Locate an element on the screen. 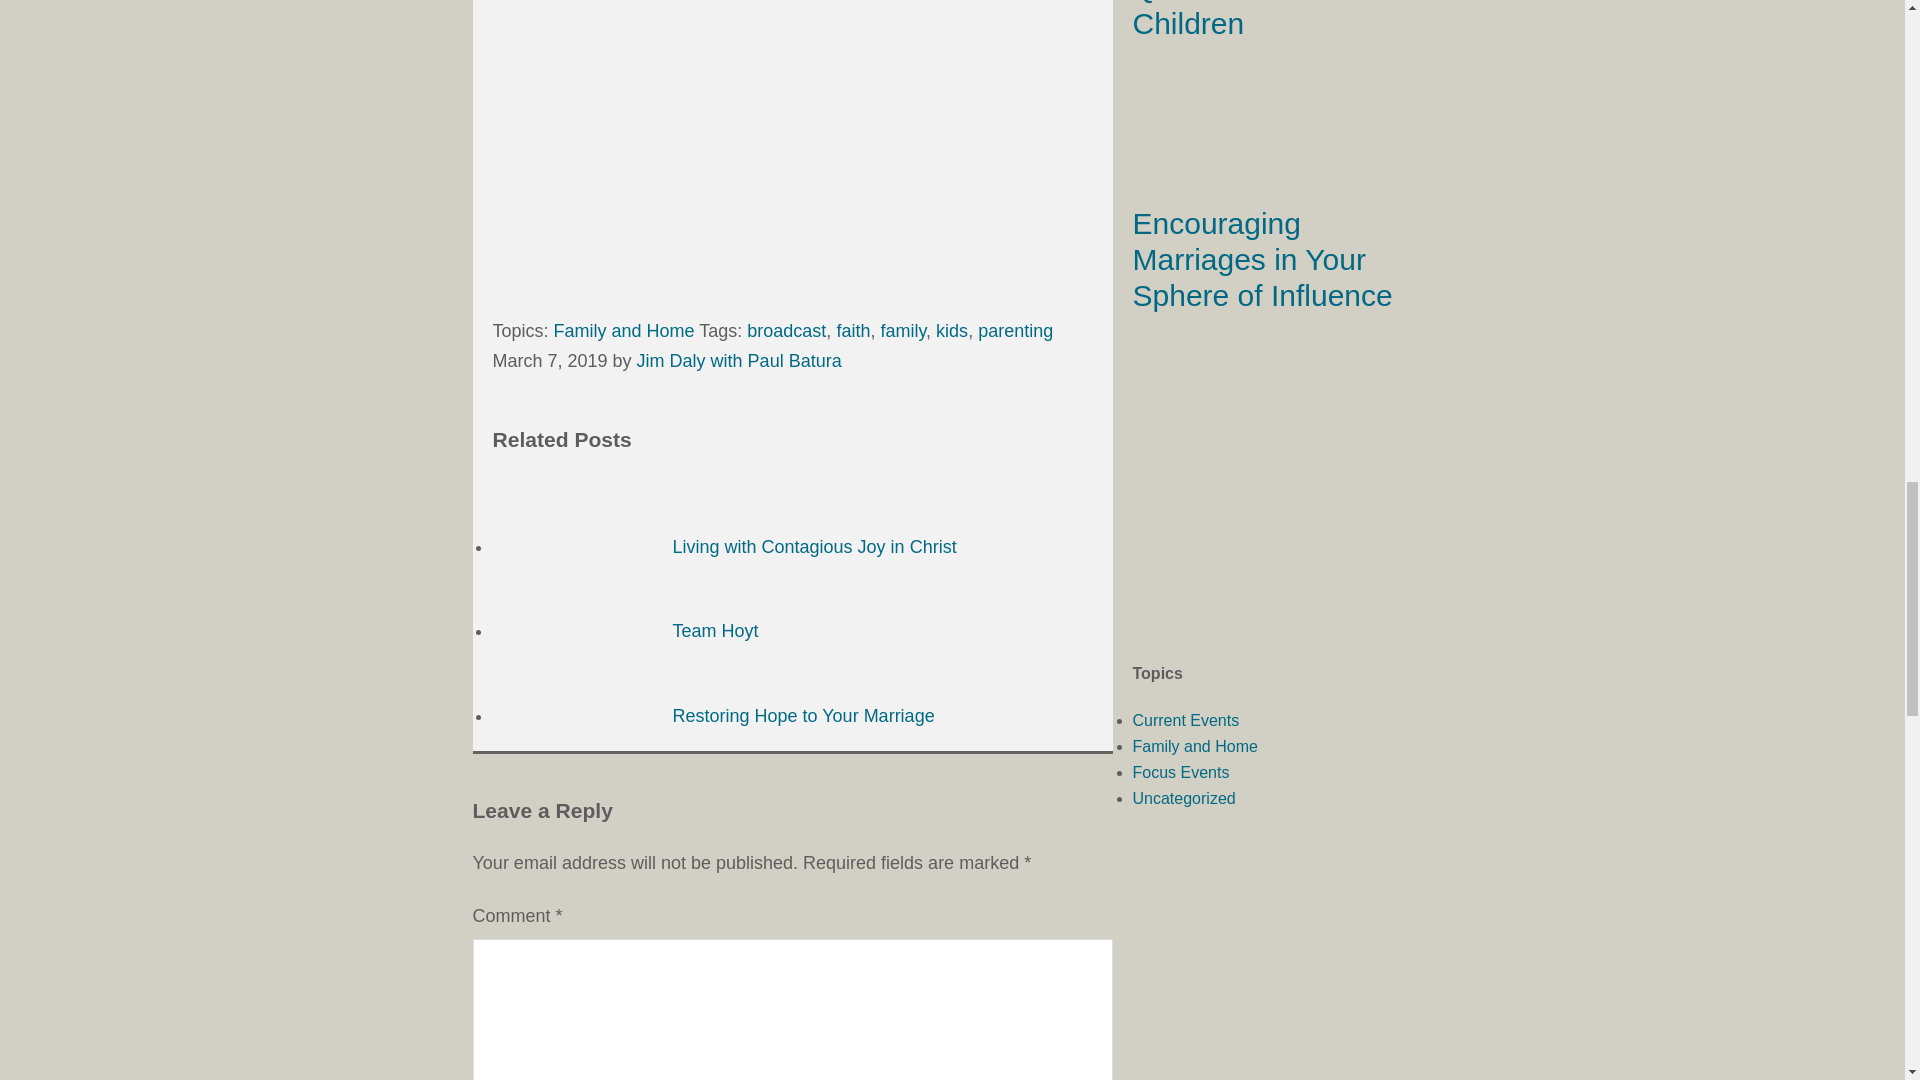 This screenshot has width=1920, height=1080. Permanent Link toLiving with Contagious Joy in Christ is located at coordinates (724, 546).